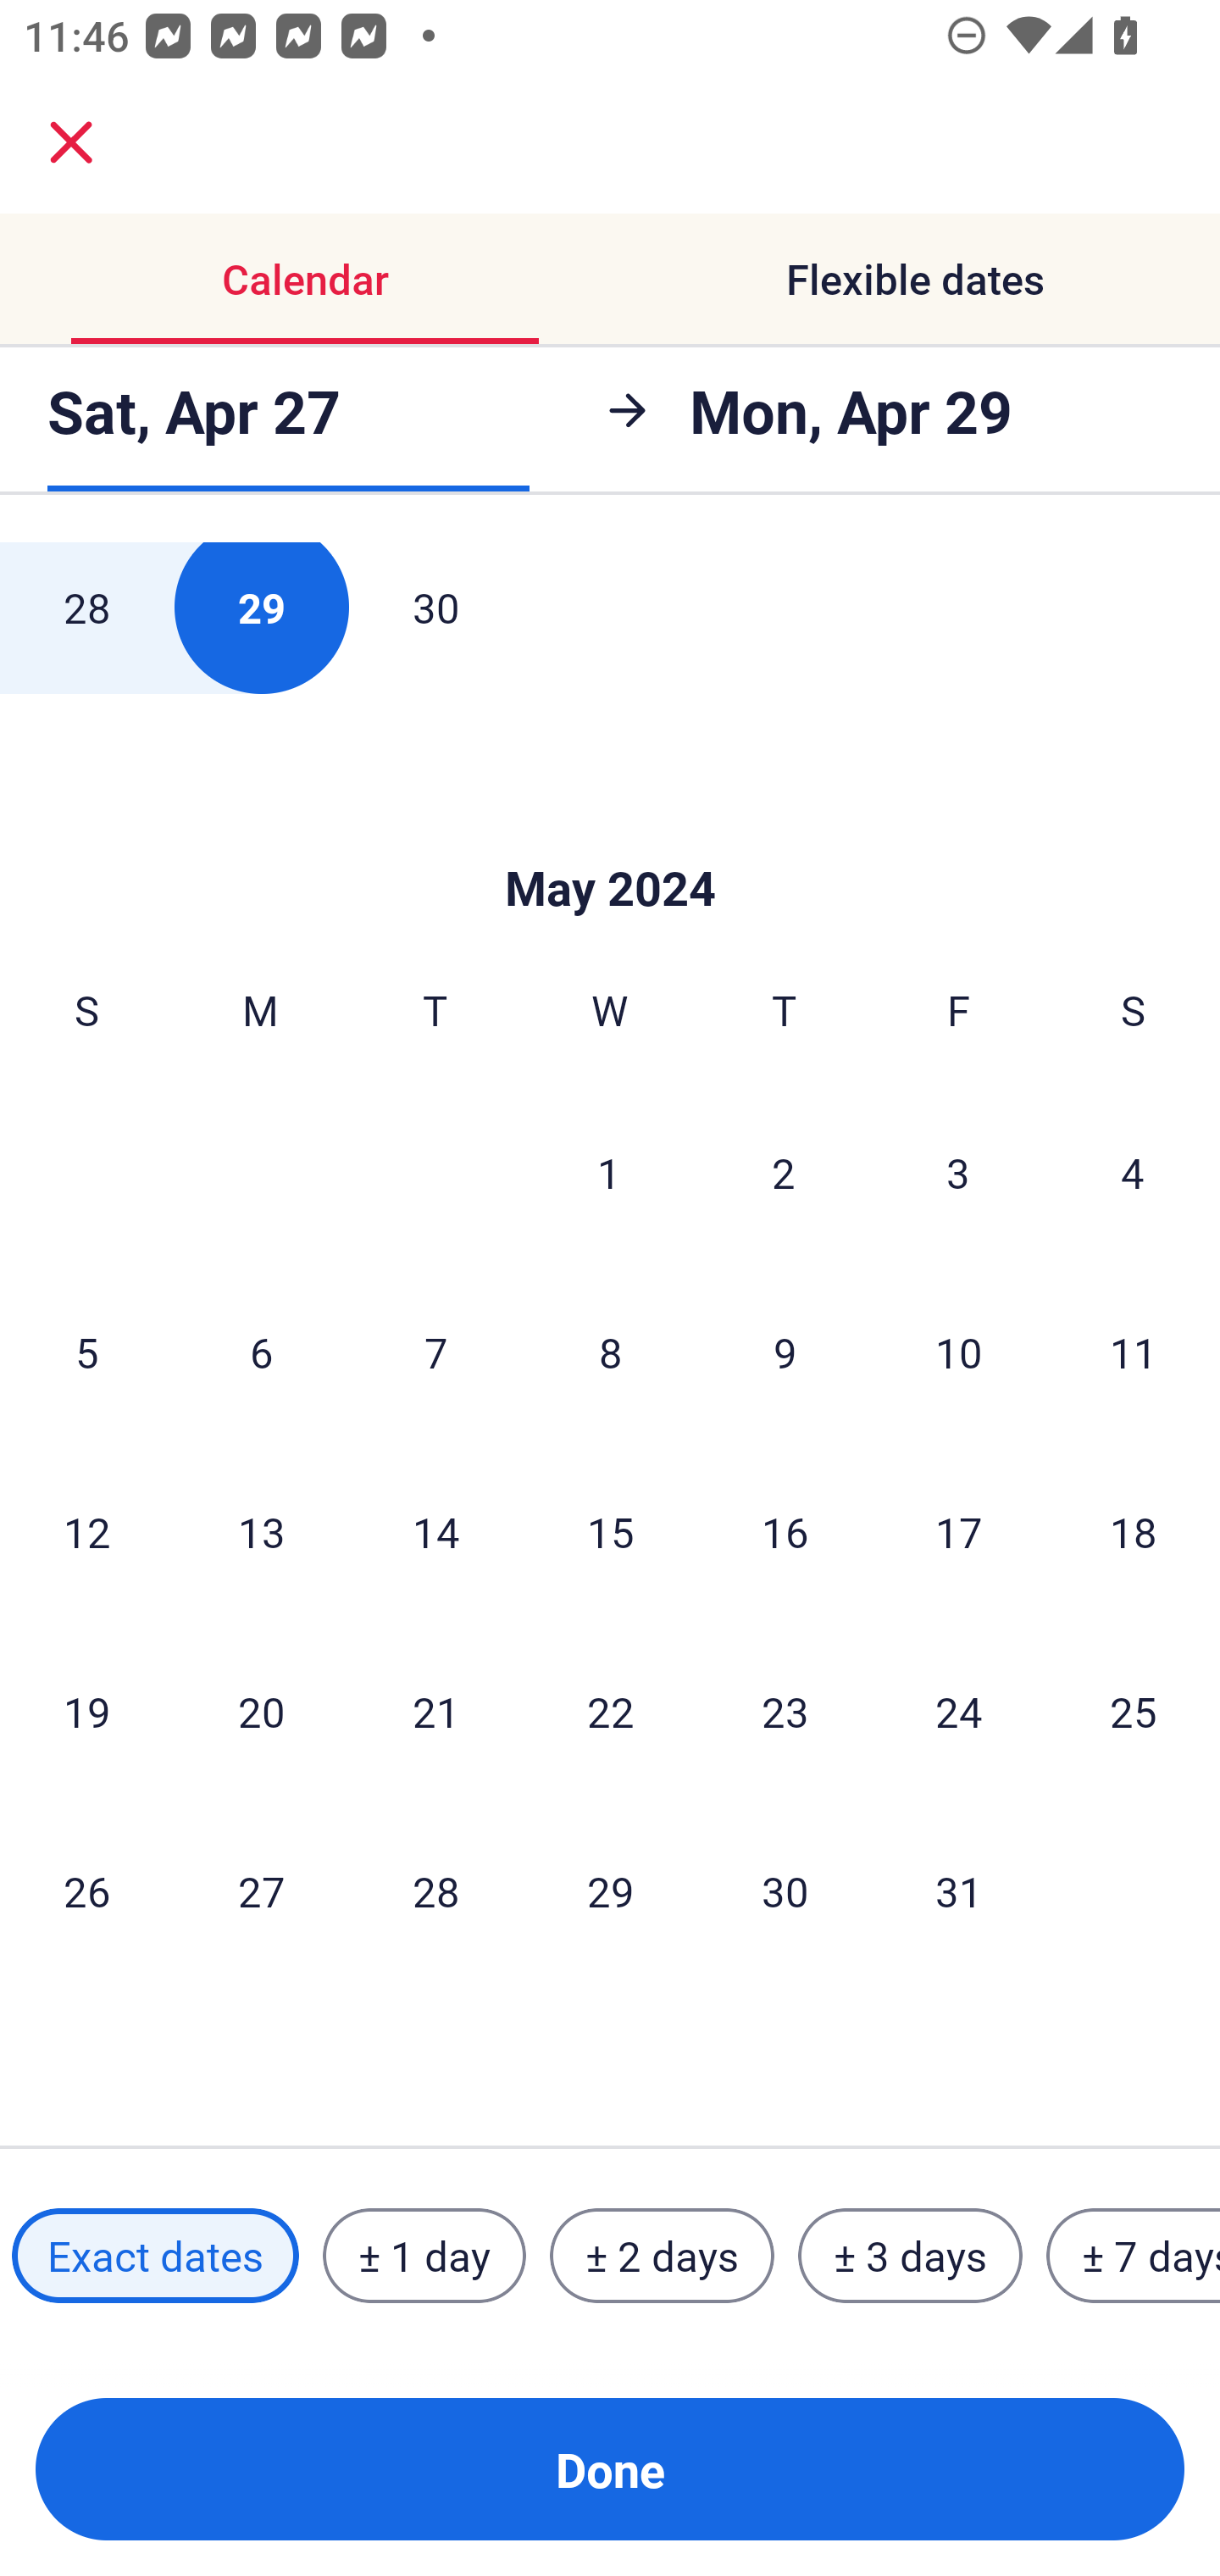  I want to click on 20 Monday, May 20, 2024, so click(261, 1712).